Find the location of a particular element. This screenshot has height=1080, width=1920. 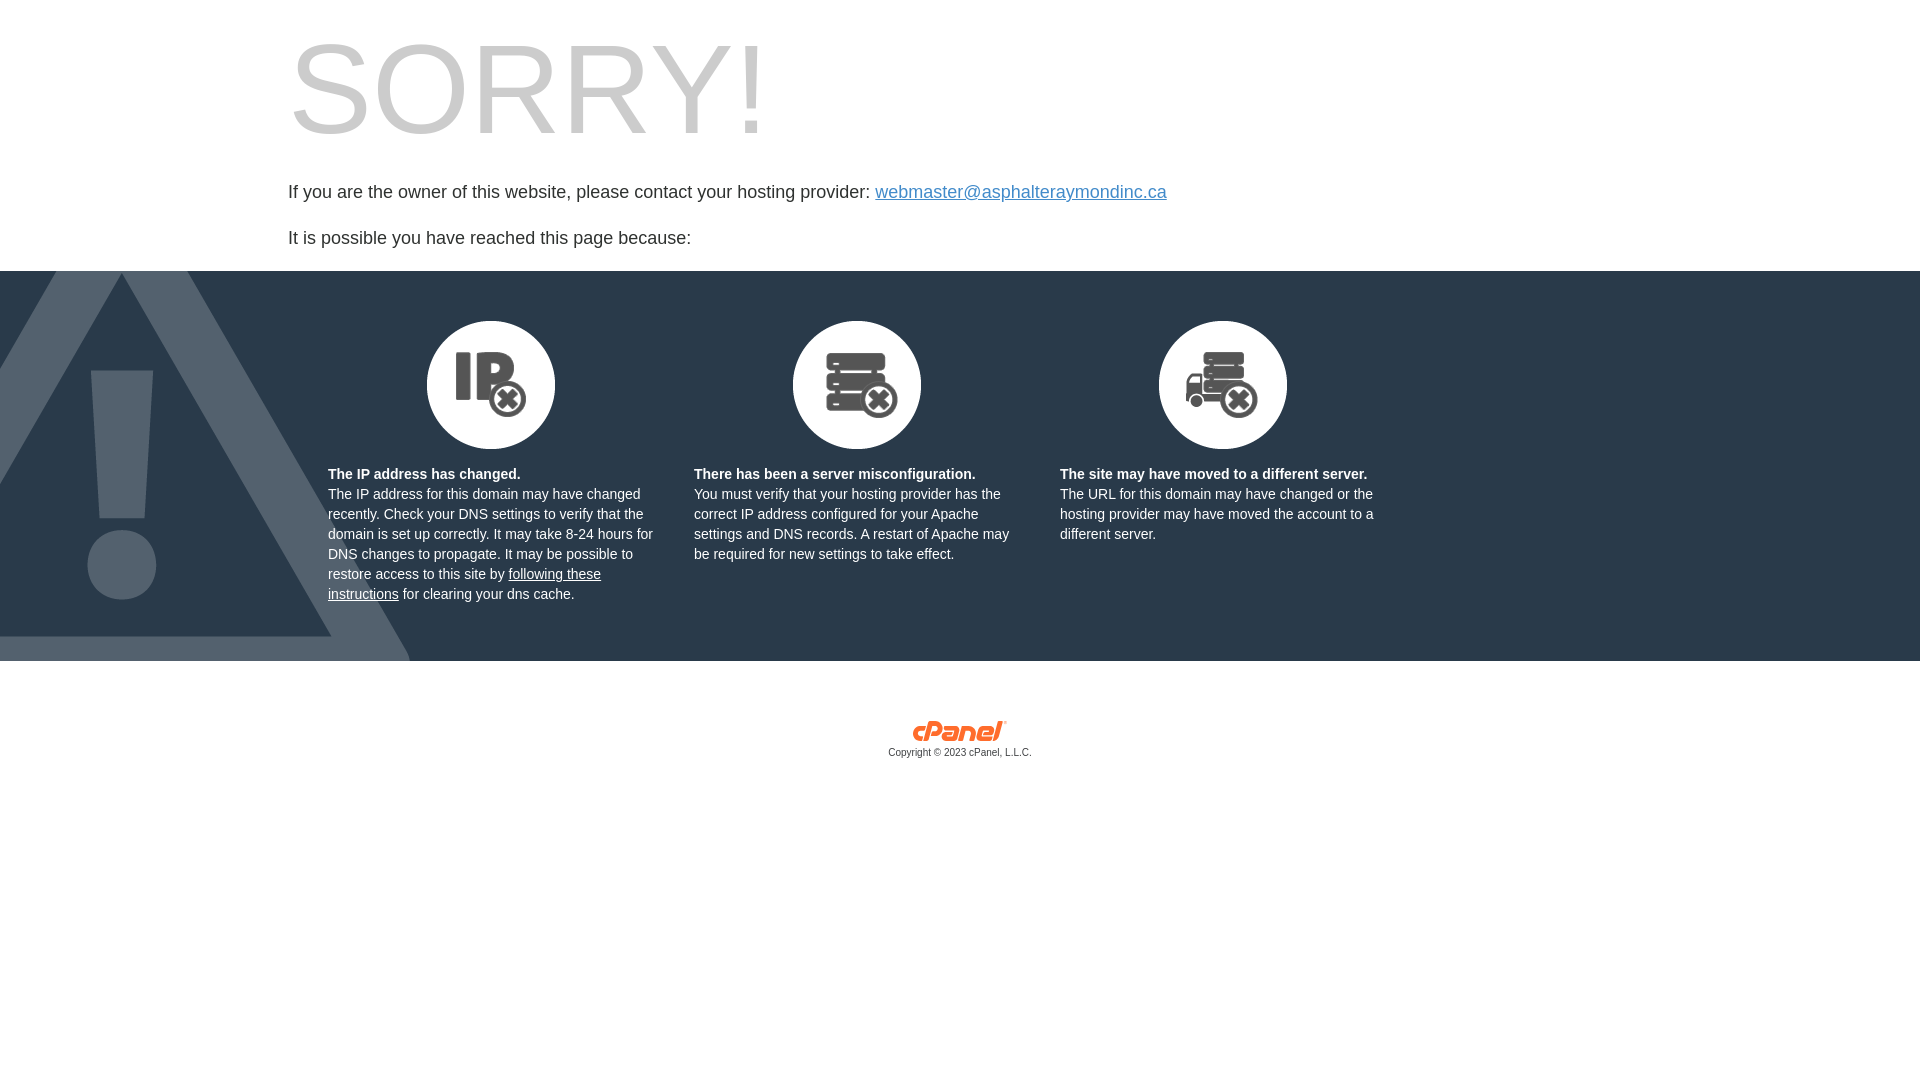

following these instructions is located at coordinates (464, 584).